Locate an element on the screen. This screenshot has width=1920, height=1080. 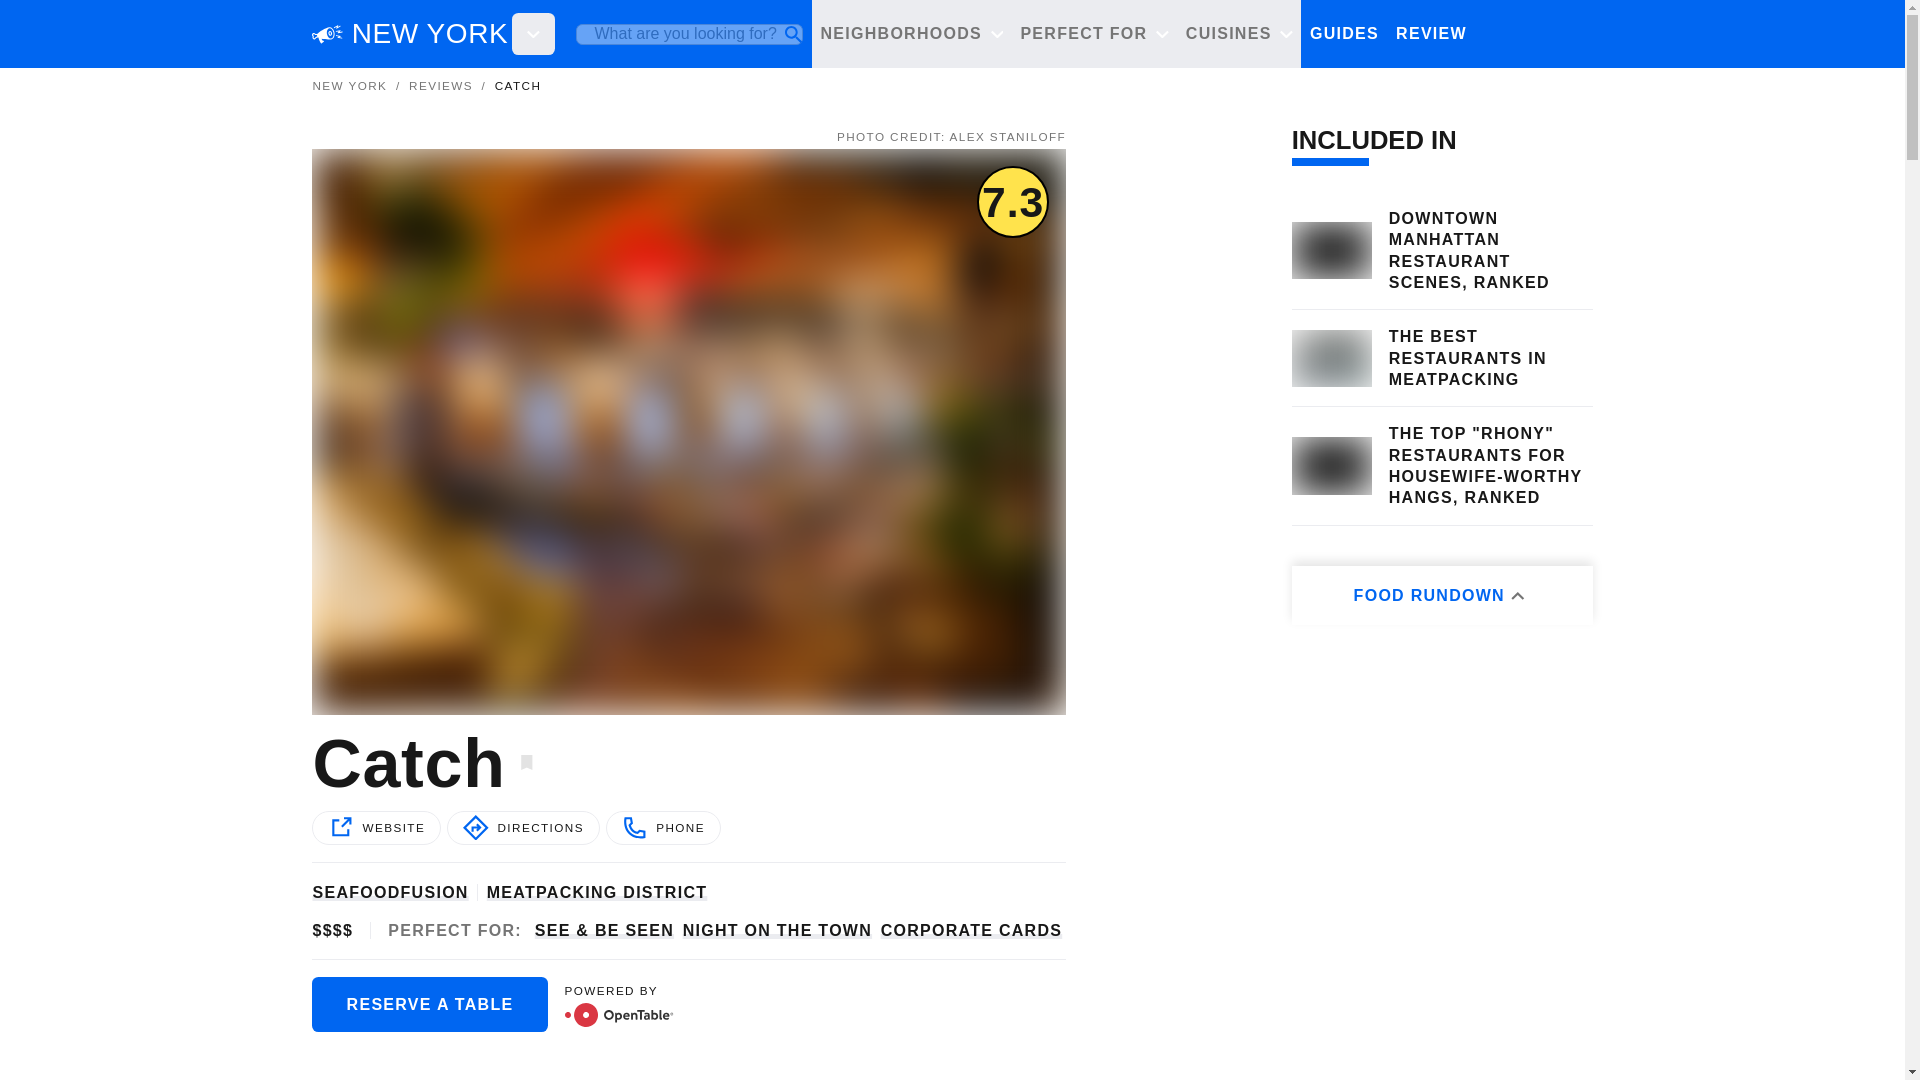
PERFECT FOR is located at coordinates (1094, 36).